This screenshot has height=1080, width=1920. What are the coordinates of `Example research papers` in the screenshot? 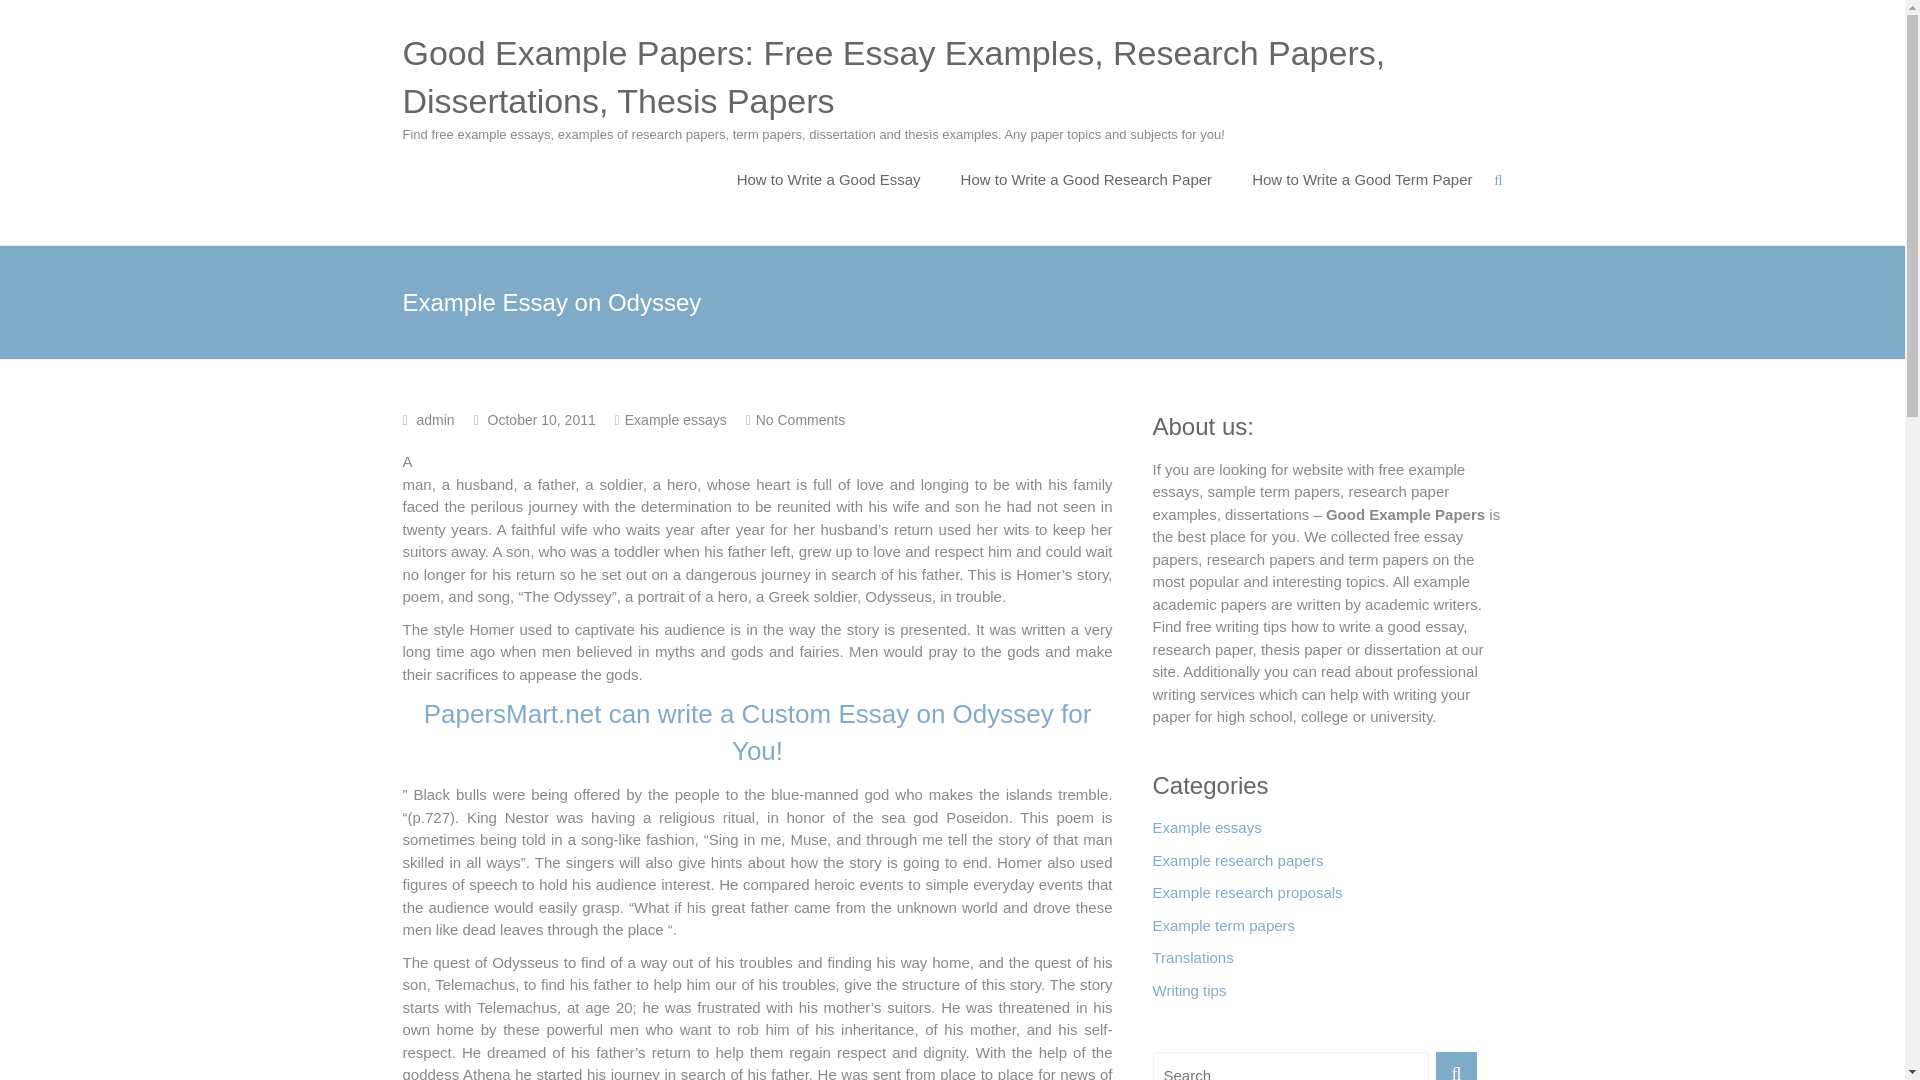 It's located at (1237, 866).